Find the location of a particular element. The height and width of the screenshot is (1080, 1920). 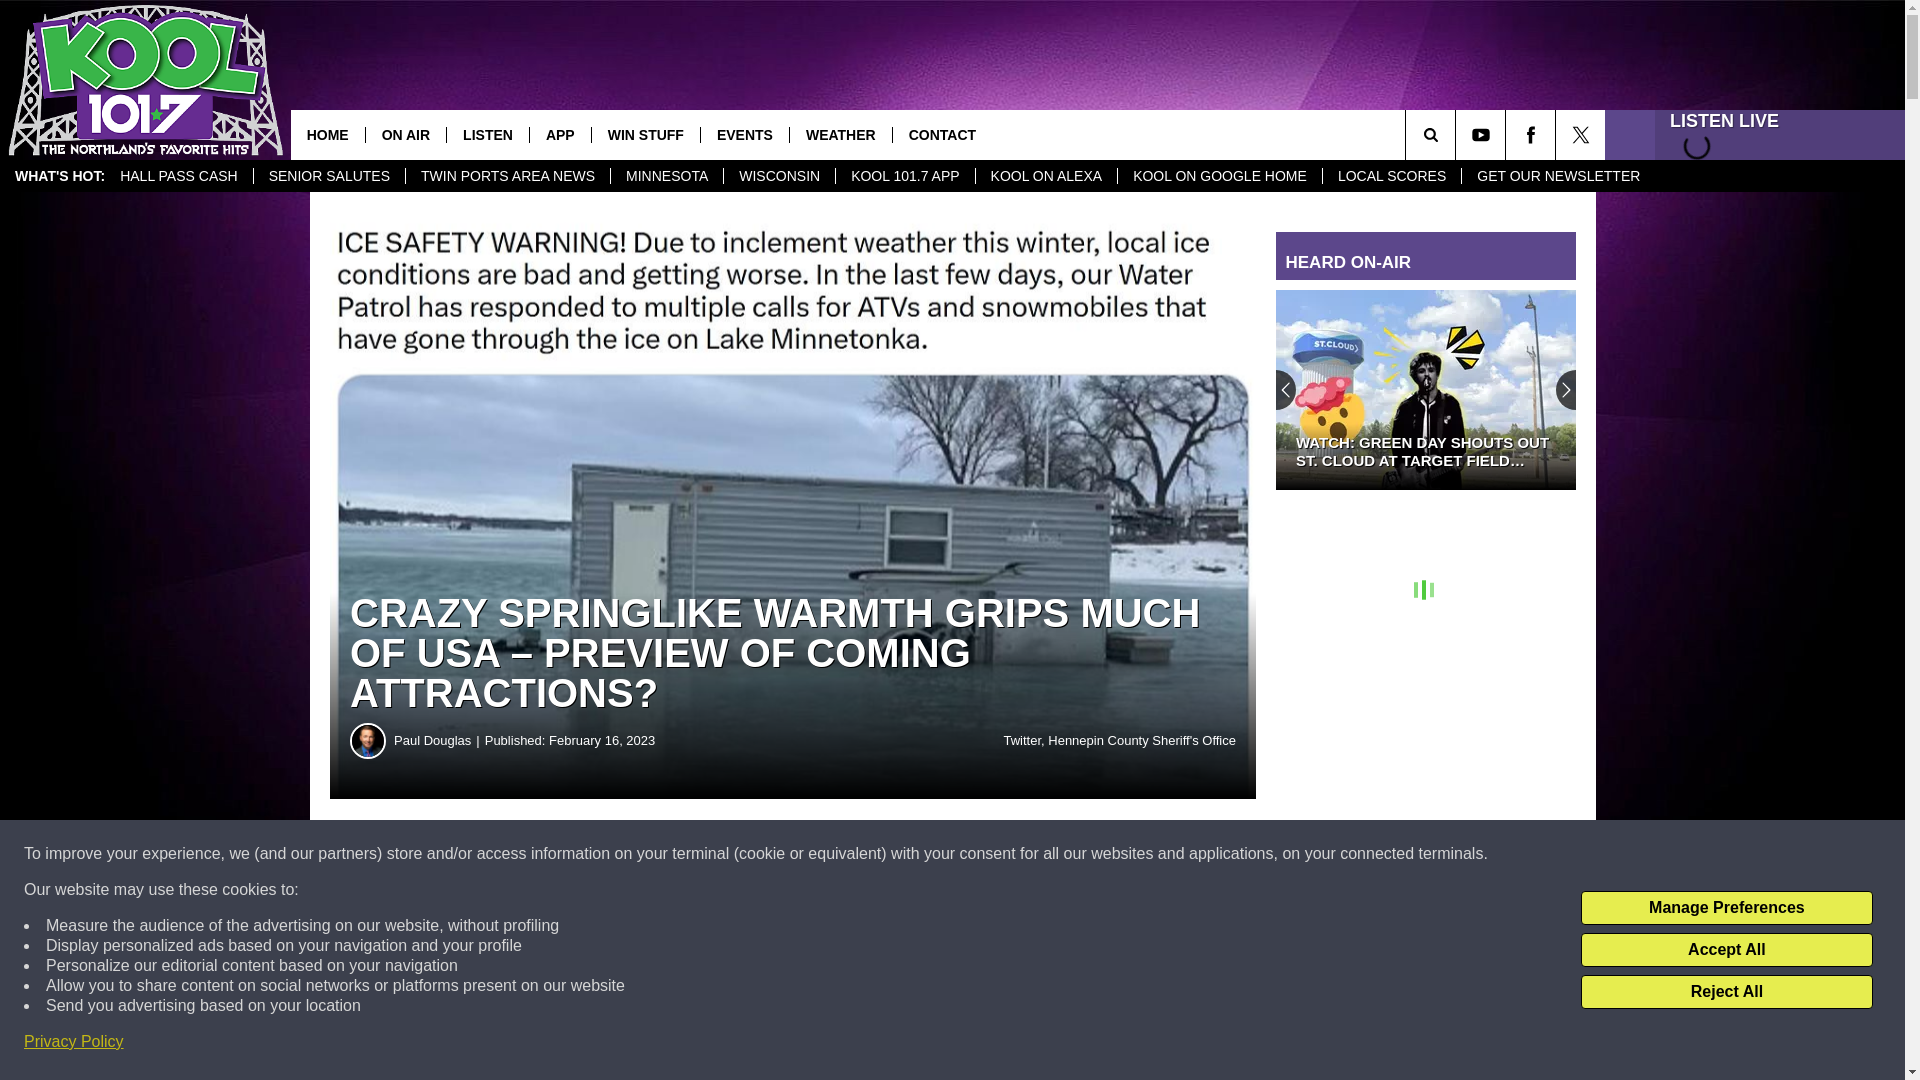

Share on Facebook is located at coordinates (608, 854).